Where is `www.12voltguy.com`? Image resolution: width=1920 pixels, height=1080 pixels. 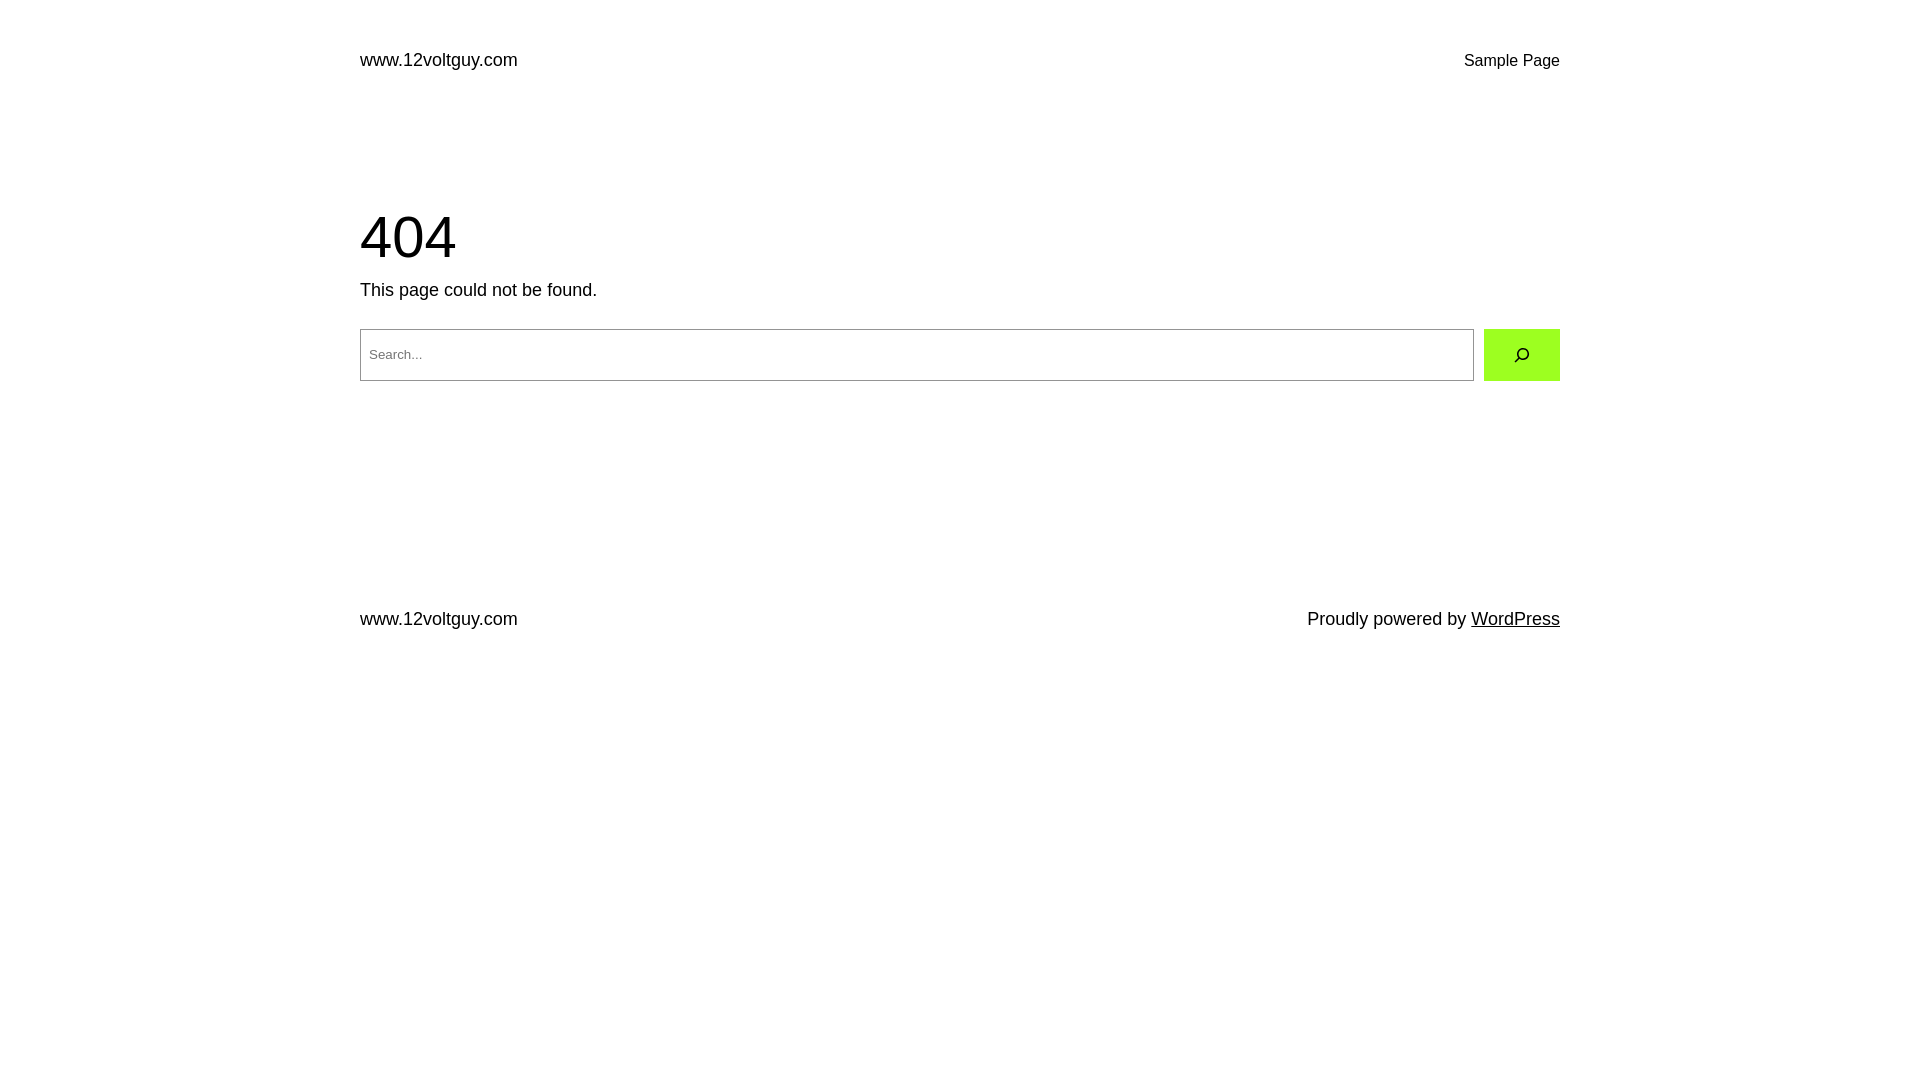
www.12voltguy.com is located at coordinates (439, 619).